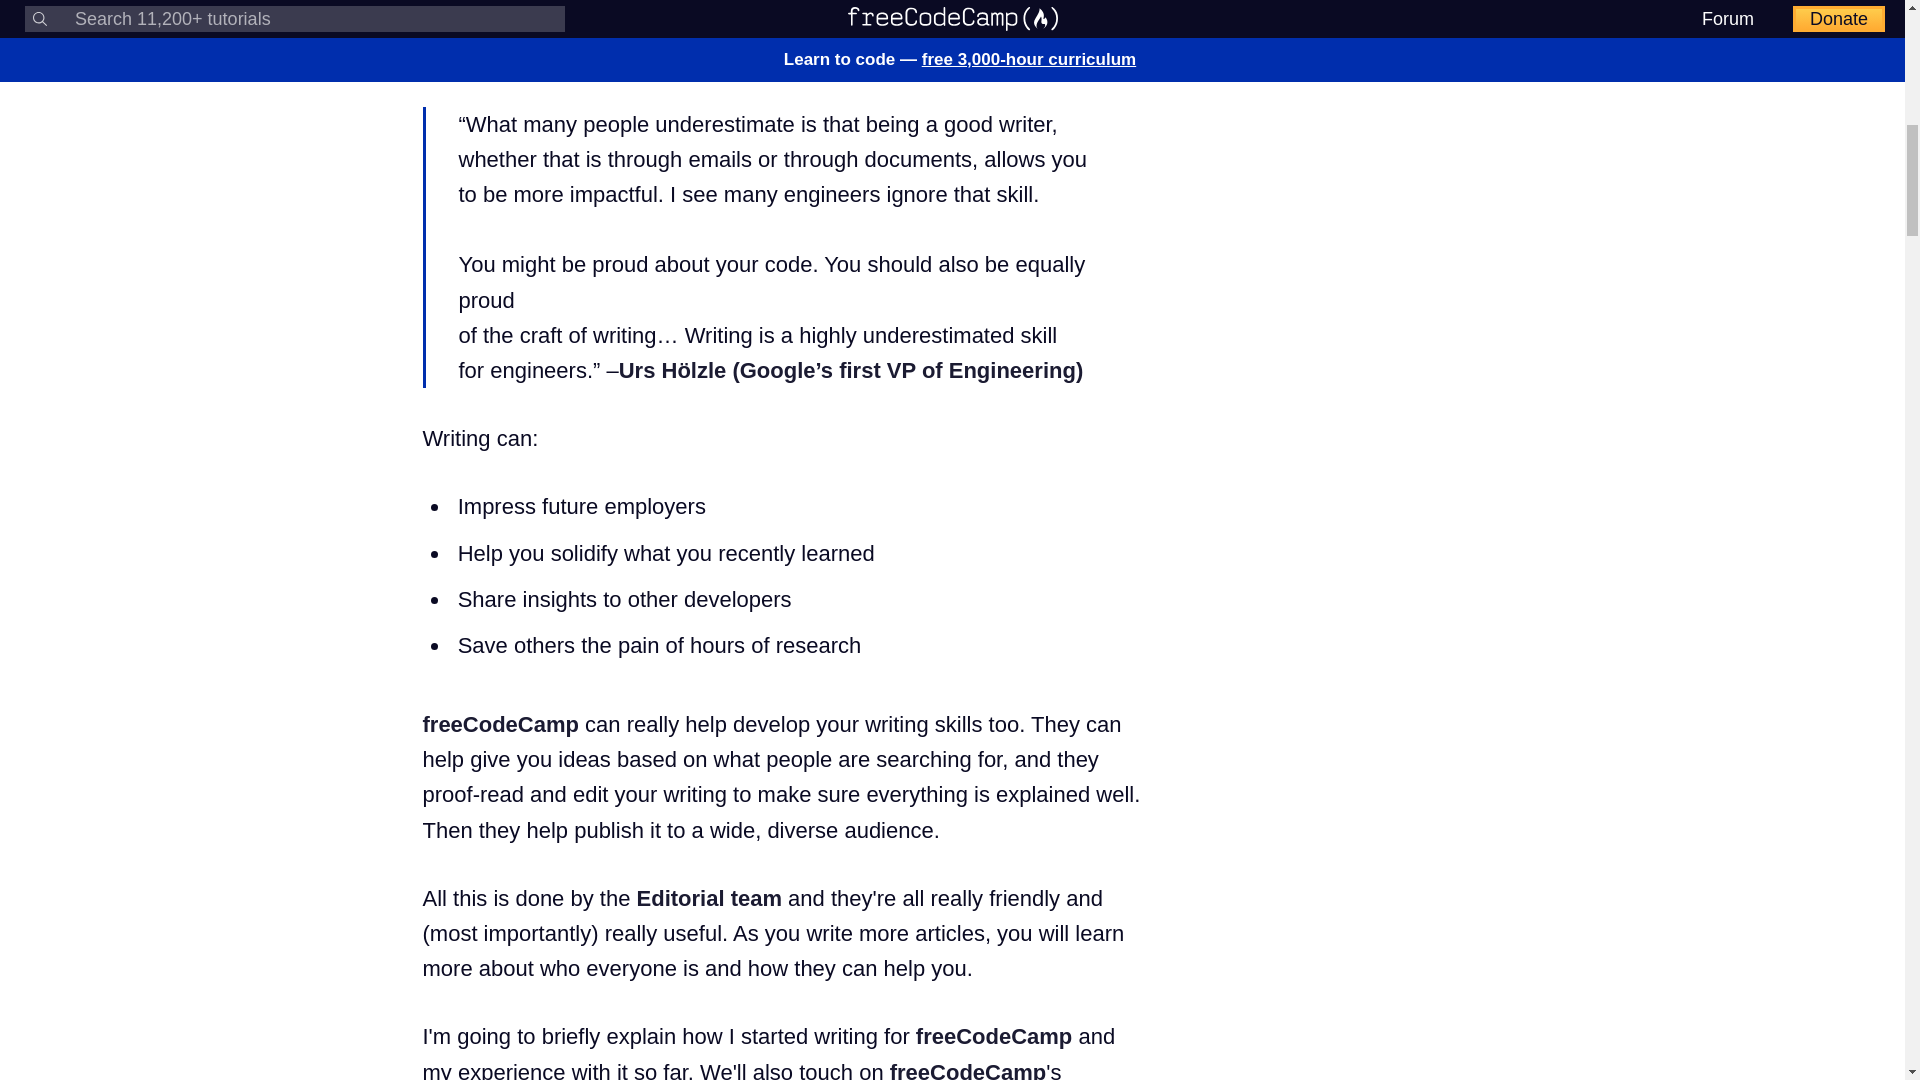  Describe the element at coordinates (1332, 266) in the screenshot. I see `Advertisement` at that location.